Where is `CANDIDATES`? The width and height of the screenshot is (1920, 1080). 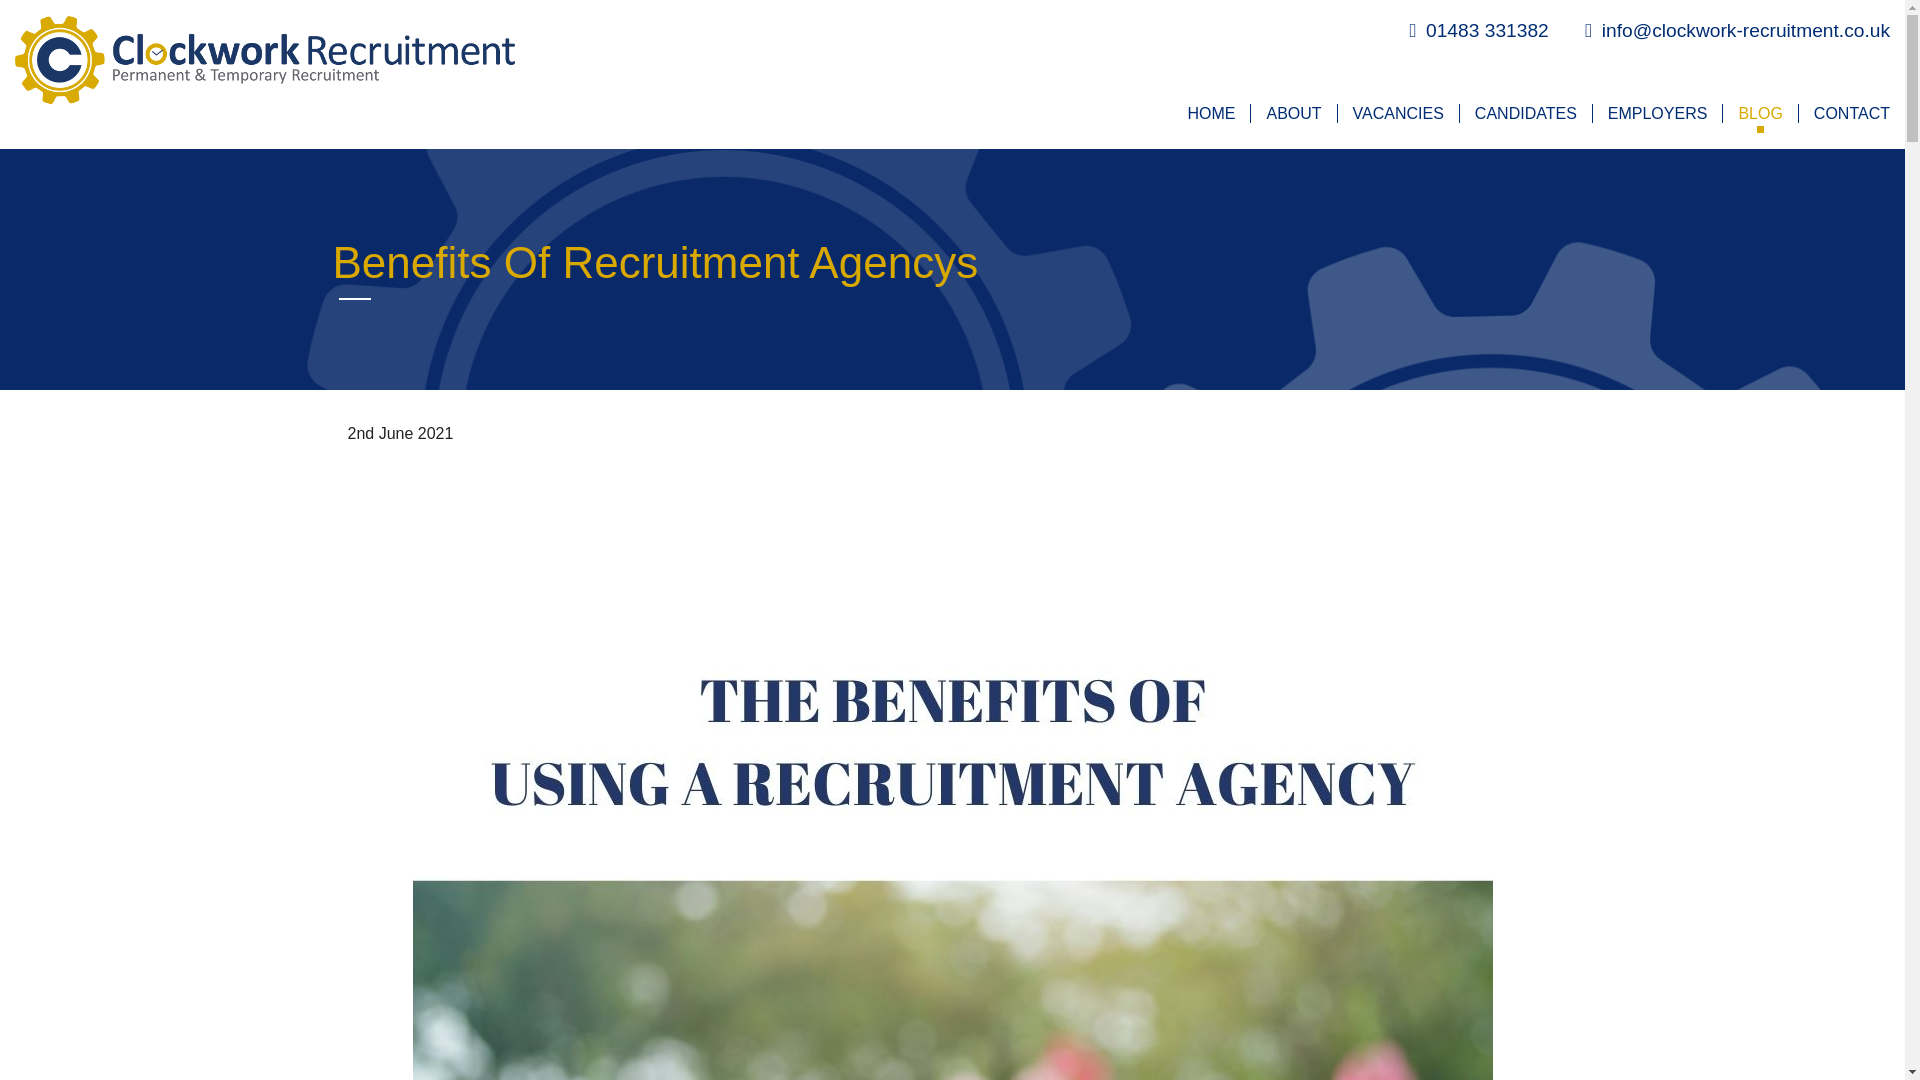
CANDIDATES is located at coordinates (1525, 113).